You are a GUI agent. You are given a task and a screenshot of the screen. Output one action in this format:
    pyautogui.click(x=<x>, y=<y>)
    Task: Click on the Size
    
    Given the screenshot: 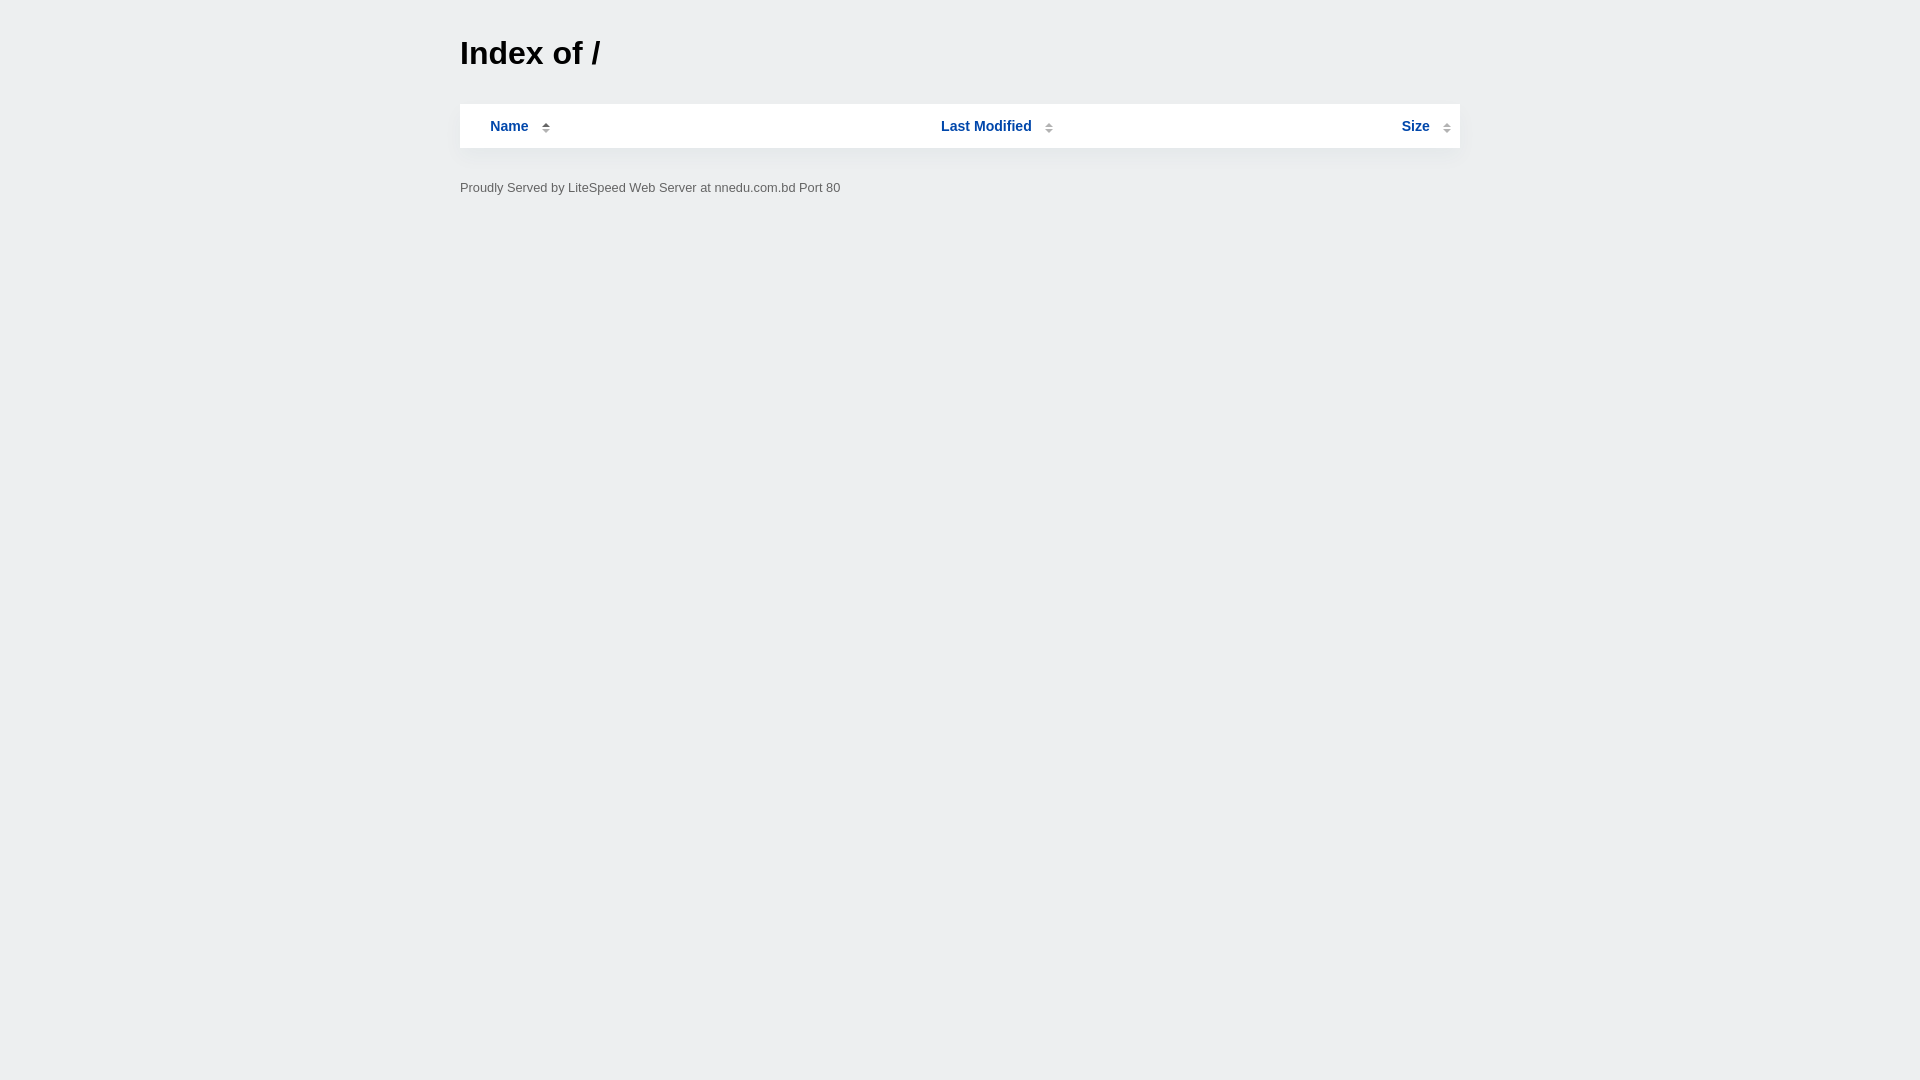 What is the action you would take?
    pyautogui.click(x=1426, y=126)
    